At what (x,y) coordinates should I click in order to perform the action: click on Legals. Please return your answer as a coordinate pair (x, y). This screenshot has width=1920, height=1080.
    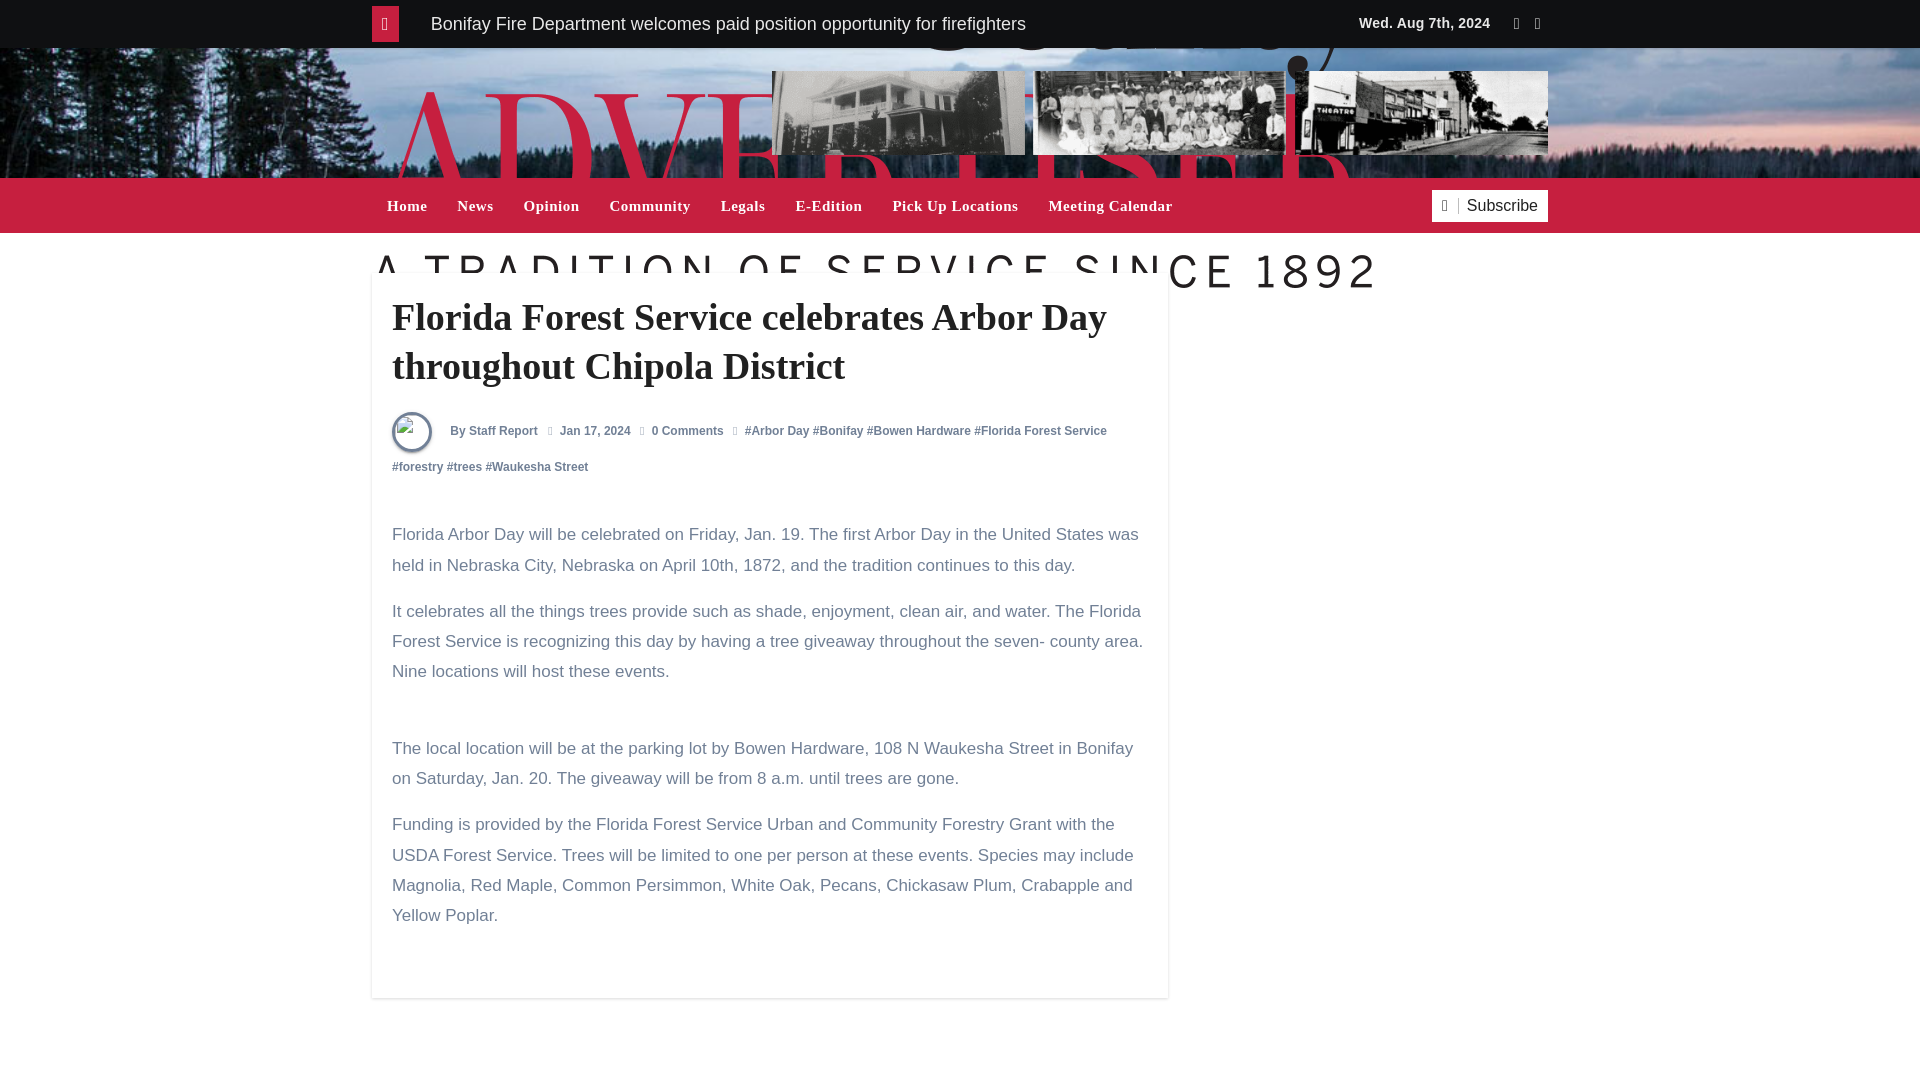
    Looking at the image, I should click on (744, 205).